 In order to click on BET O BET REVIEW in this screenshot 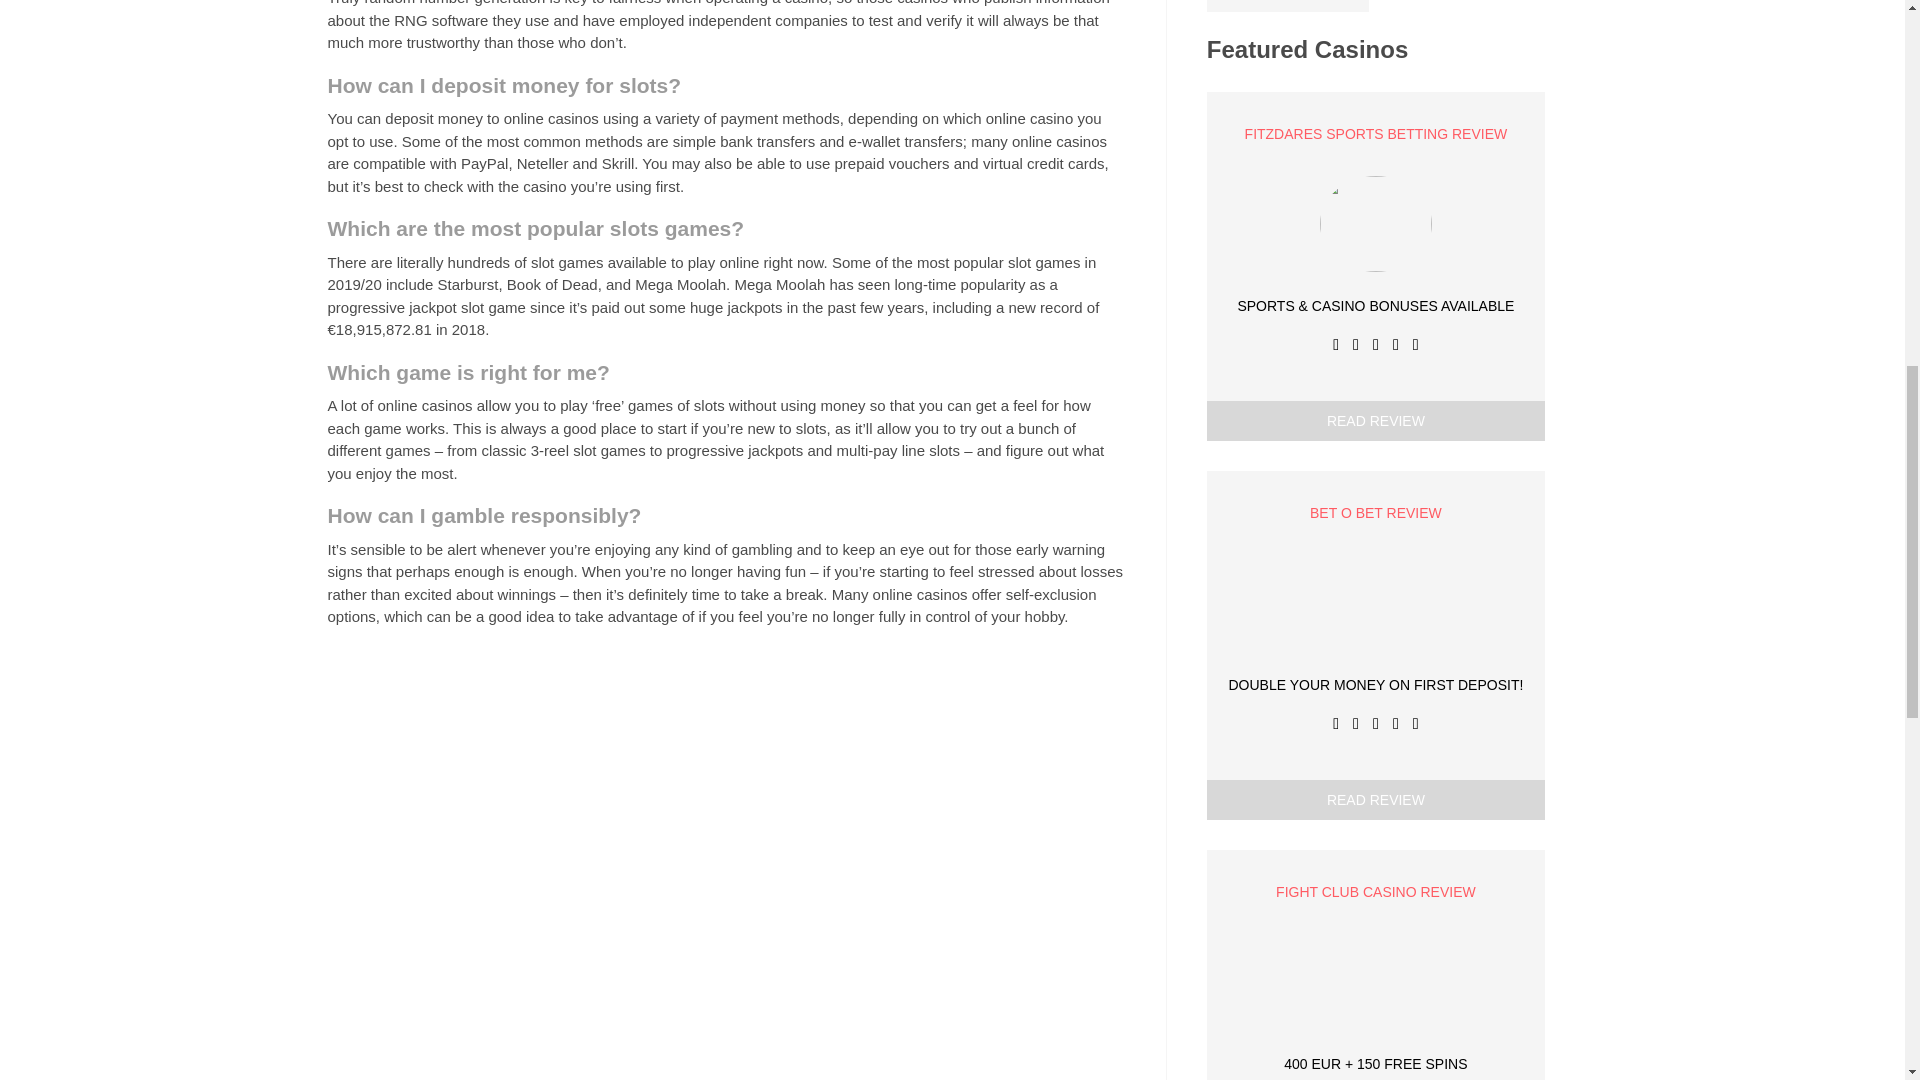, I will do `click(1376, 512)`.